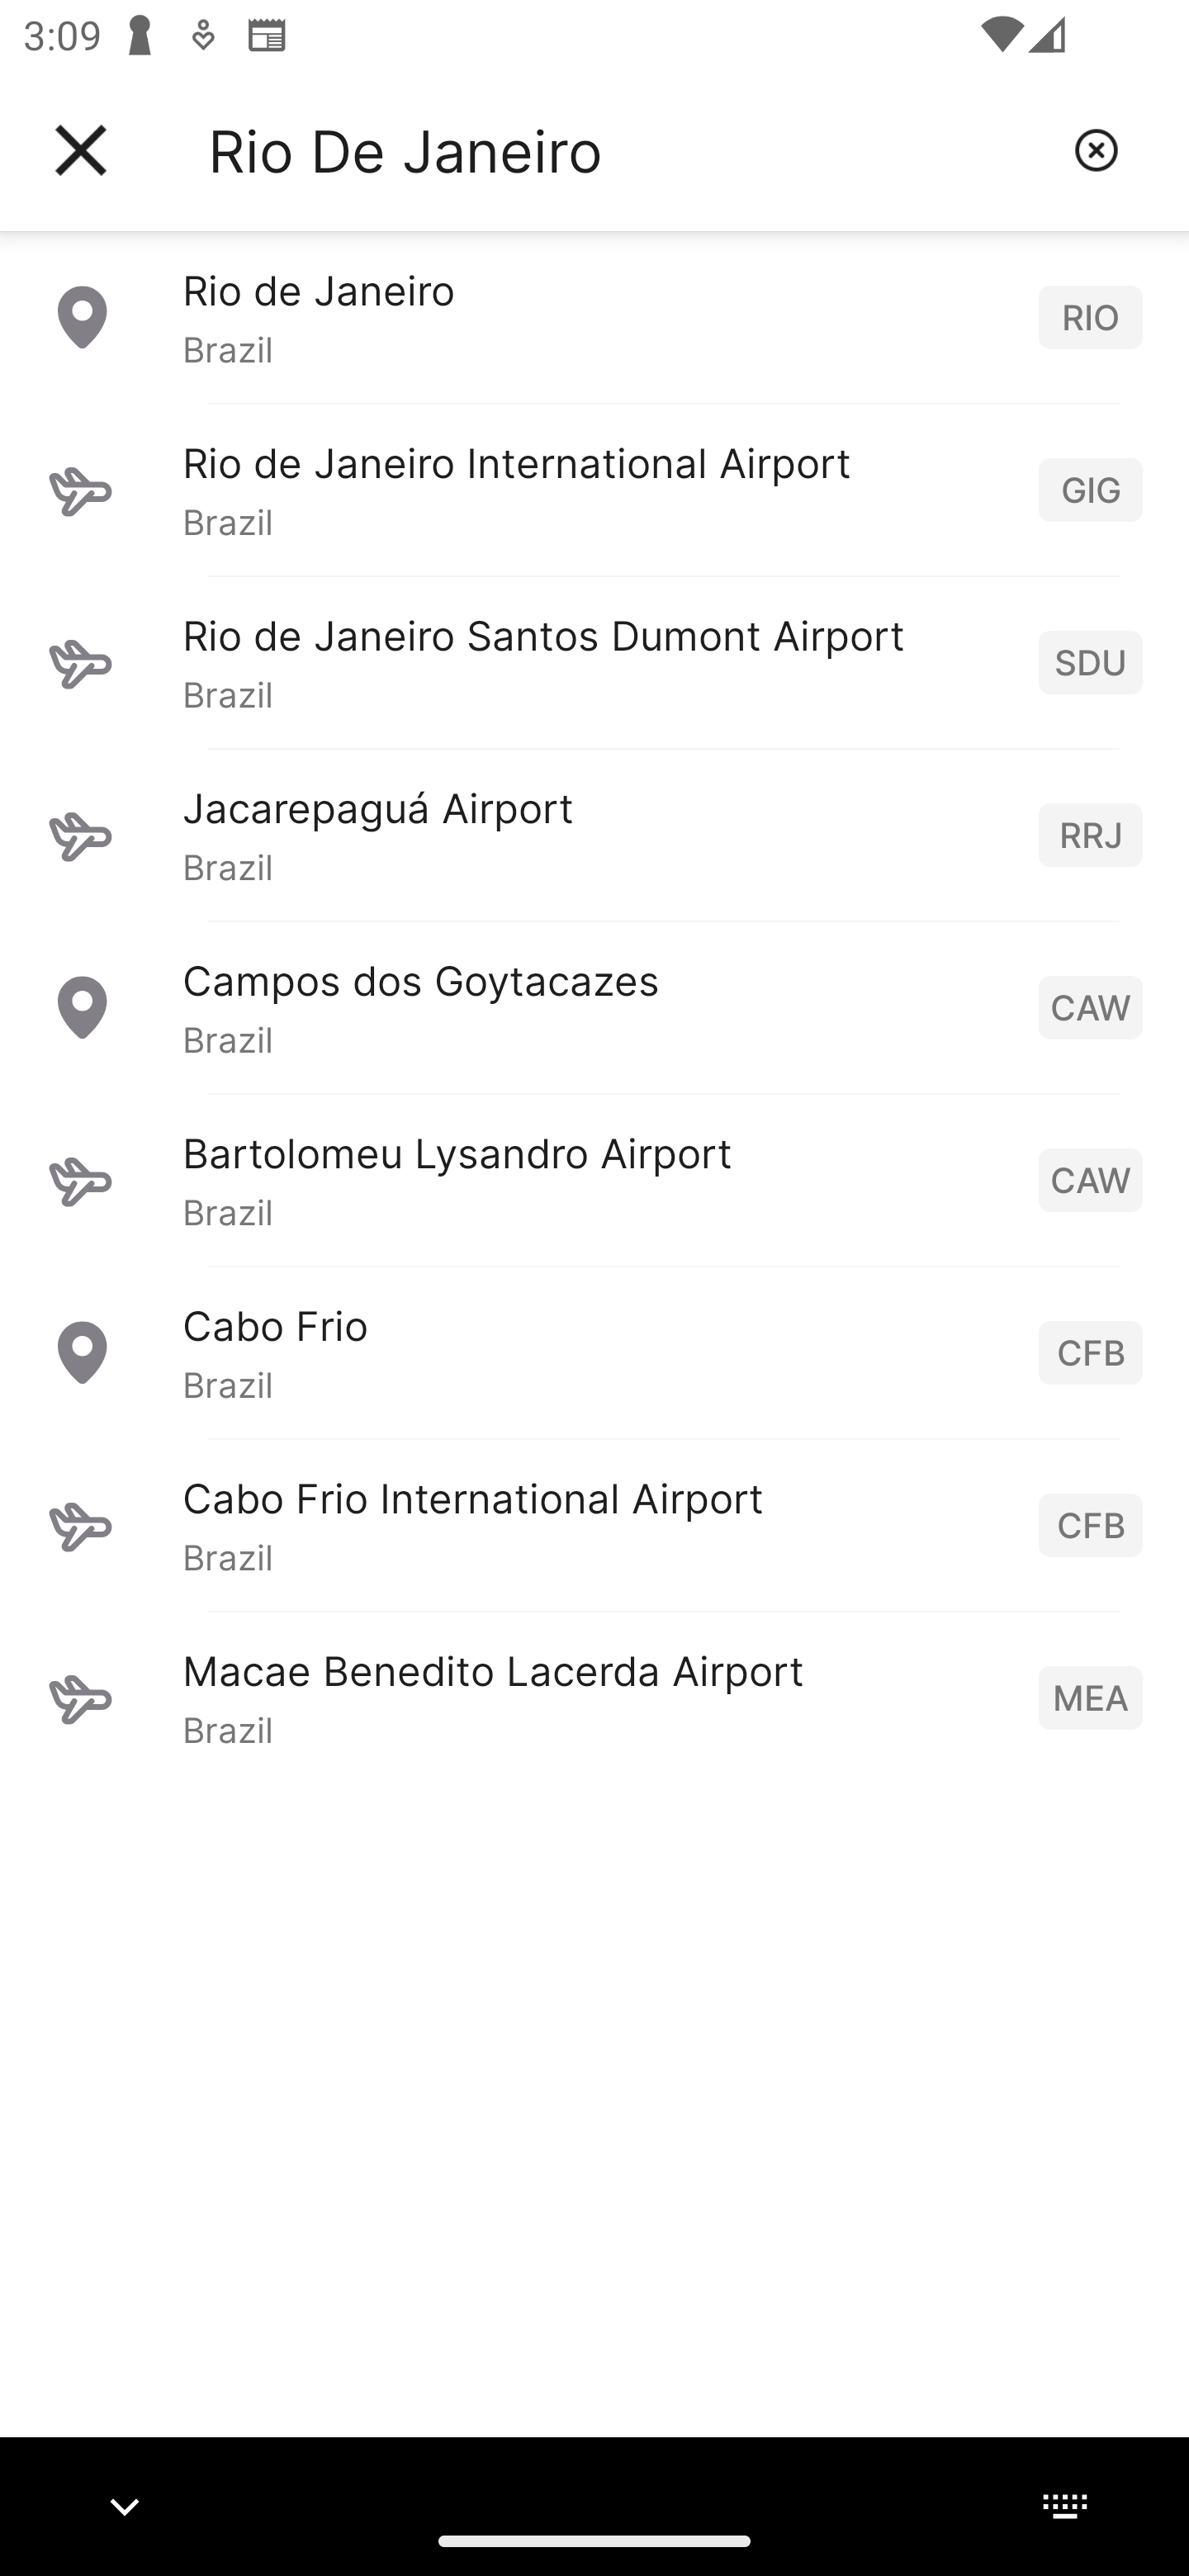  Describe the element at coordinates (594, 661) in the screenshot. I see `Rio de Janeiro Santos Dumont Airport Brazil SDU` at that location.